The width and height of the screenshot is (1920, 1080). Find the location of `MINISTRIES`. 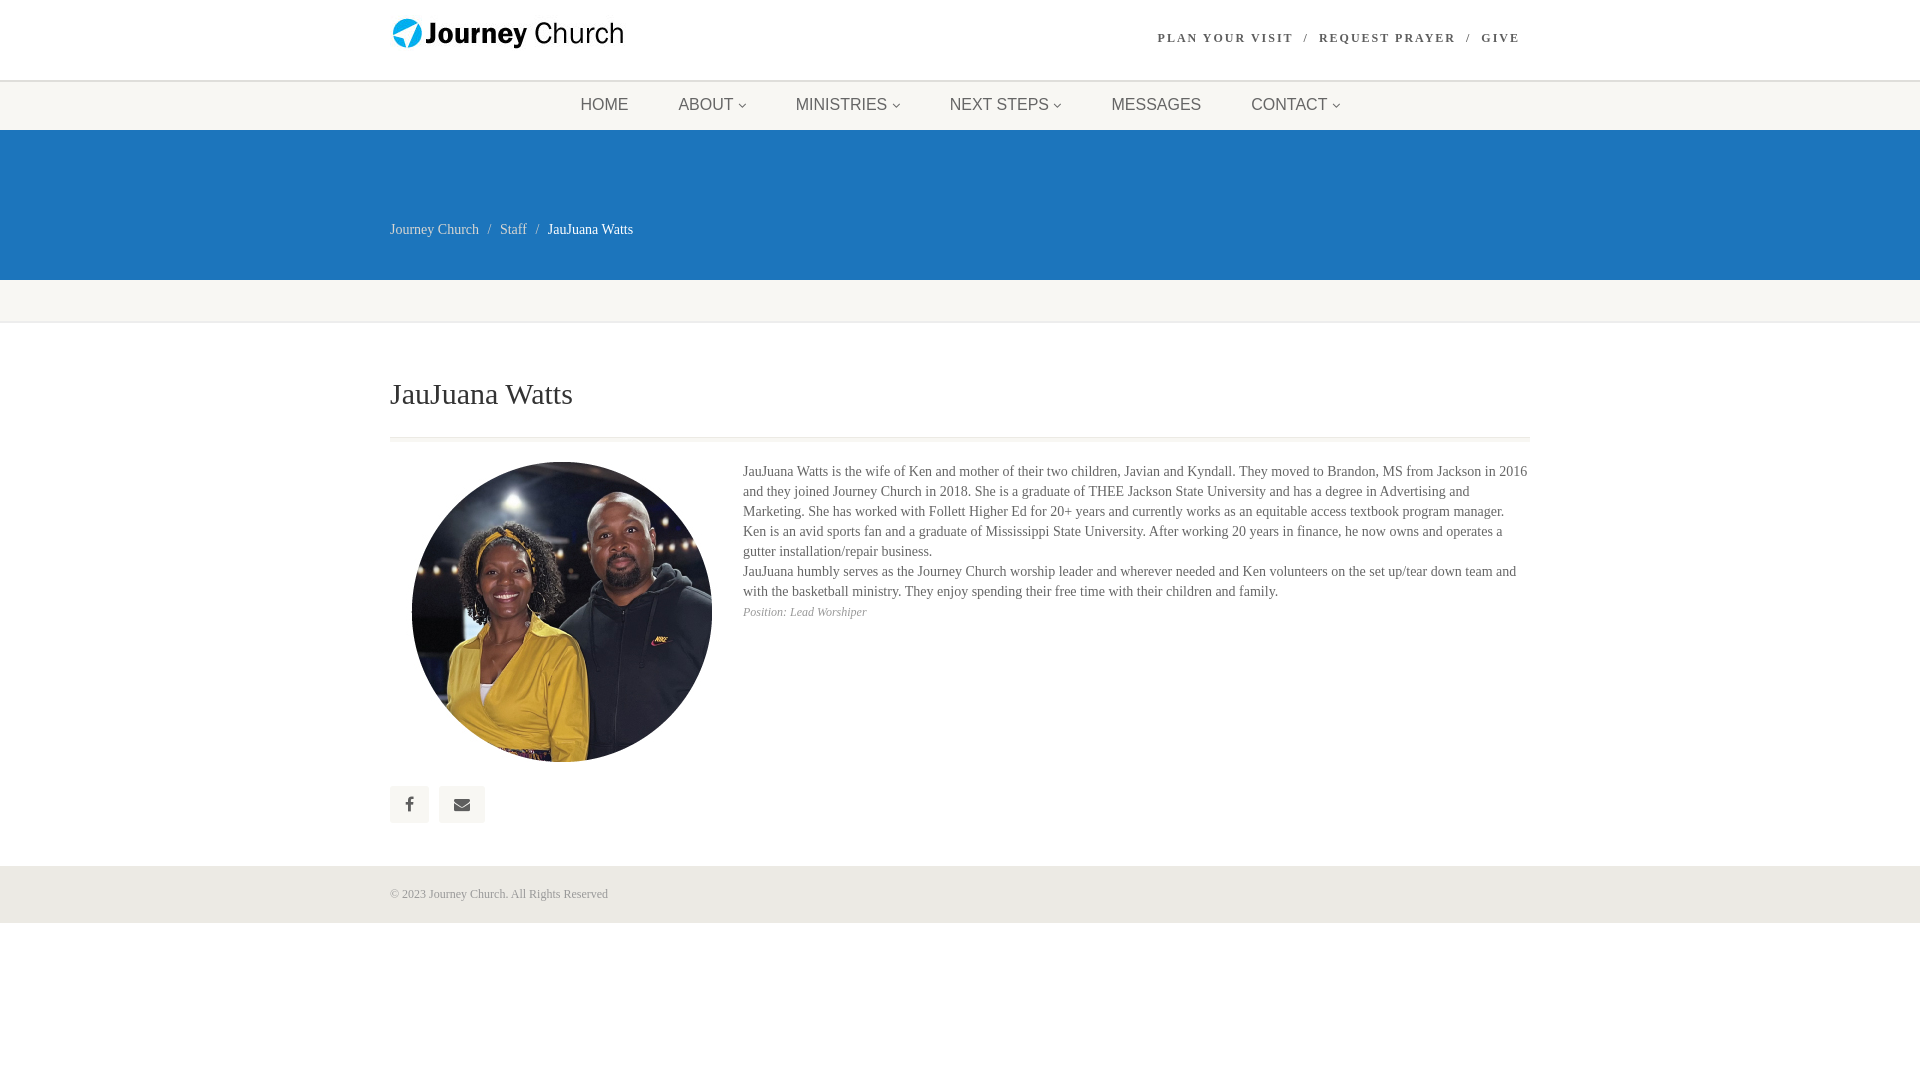

MINISTRIES is located at coordinates (848, 105).